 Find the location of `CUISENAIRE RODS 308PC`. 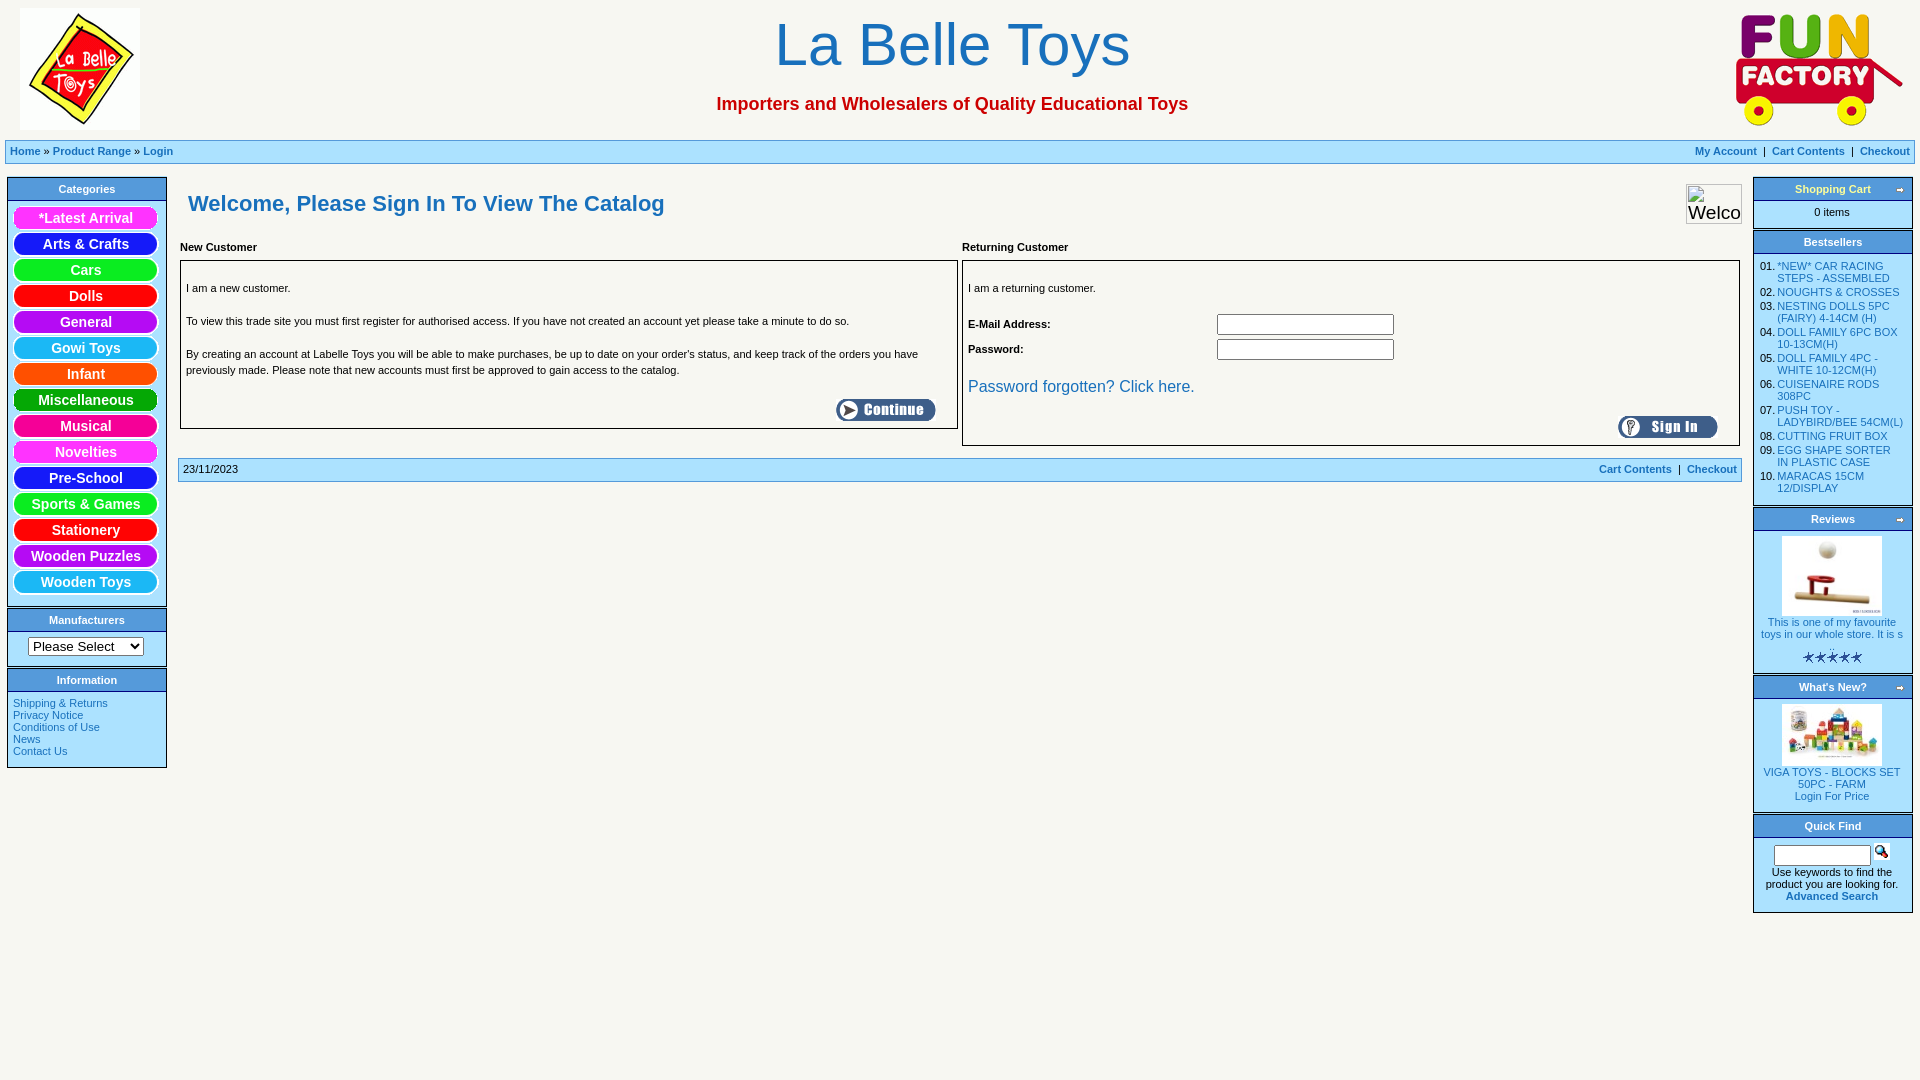

CUISENAIRE RODS 308PC is located at coordinates (1828, 390).